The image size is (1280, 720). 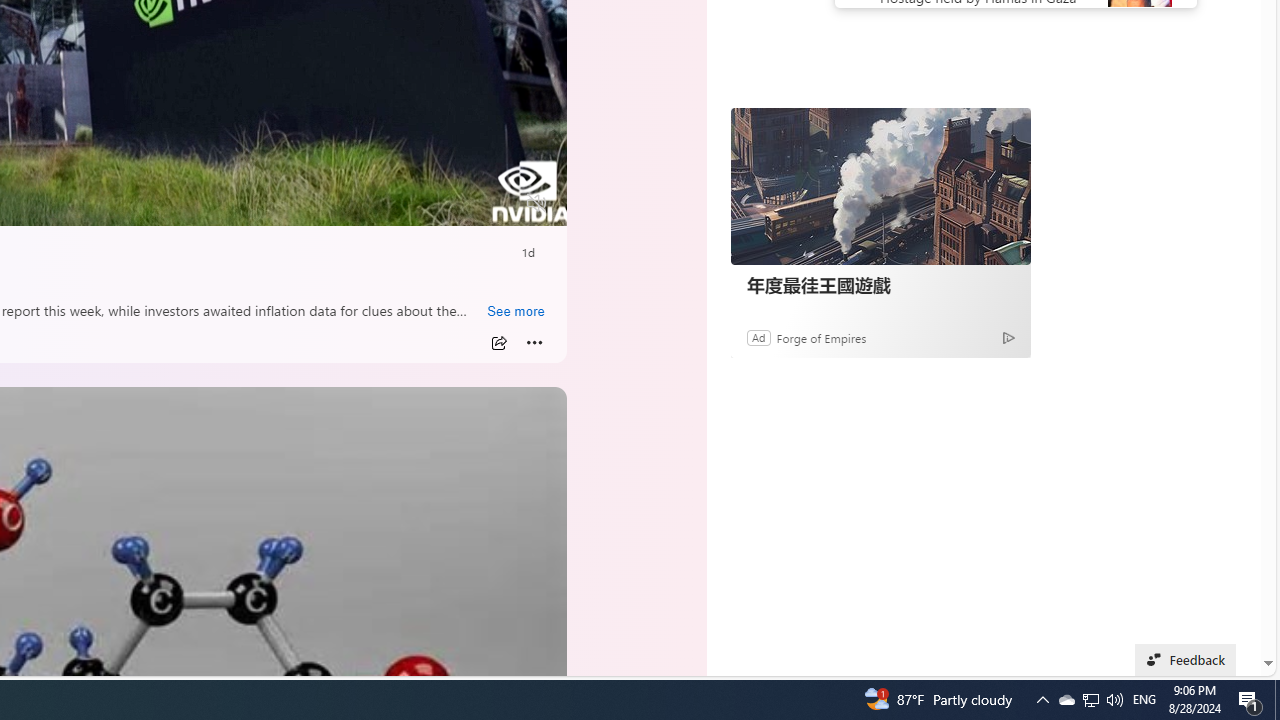 I want to click on Captions, so click(x=458, y=203).